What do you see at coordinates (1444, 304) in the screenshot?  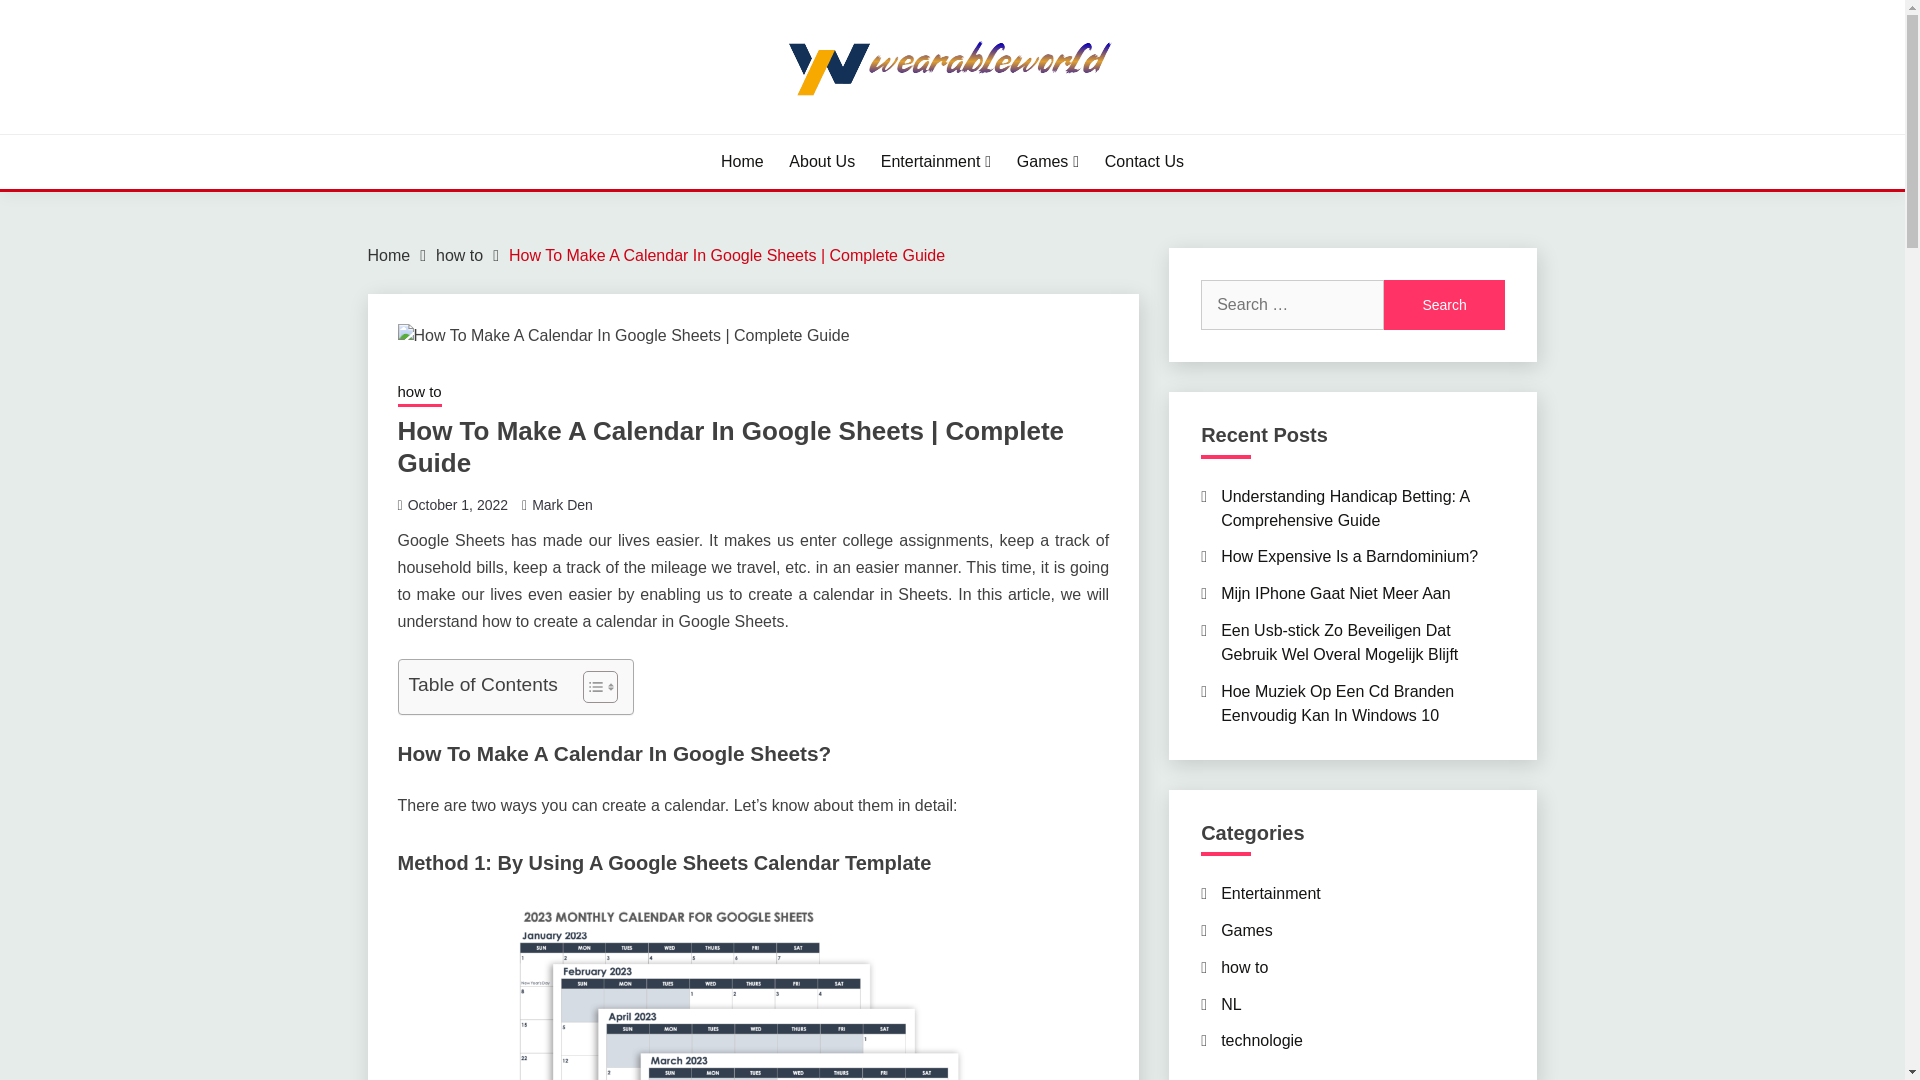 I see `Search` at bounding box center [1444, 304].